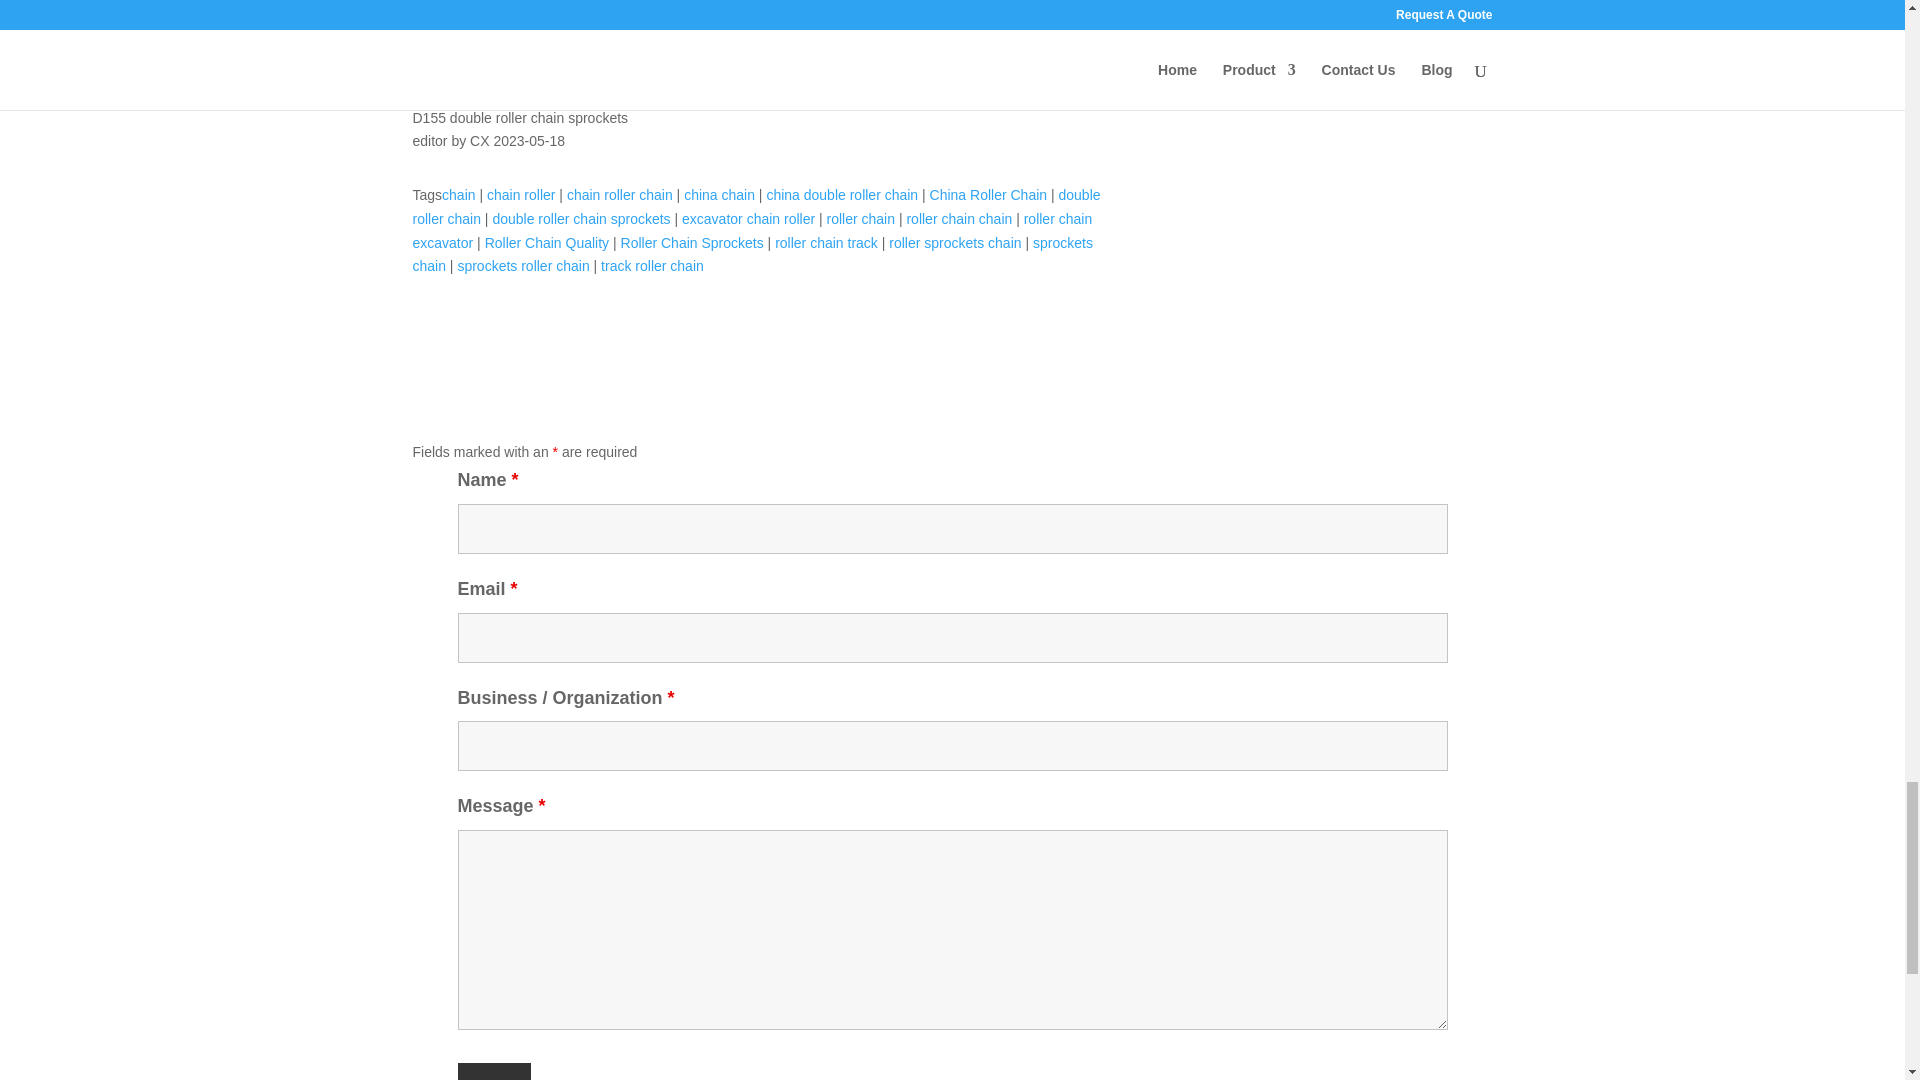  What do you see at coordinates (692, 242) in the screenshot?
I see `Roller Chain Sprockets` at bounding box center [692, 242].